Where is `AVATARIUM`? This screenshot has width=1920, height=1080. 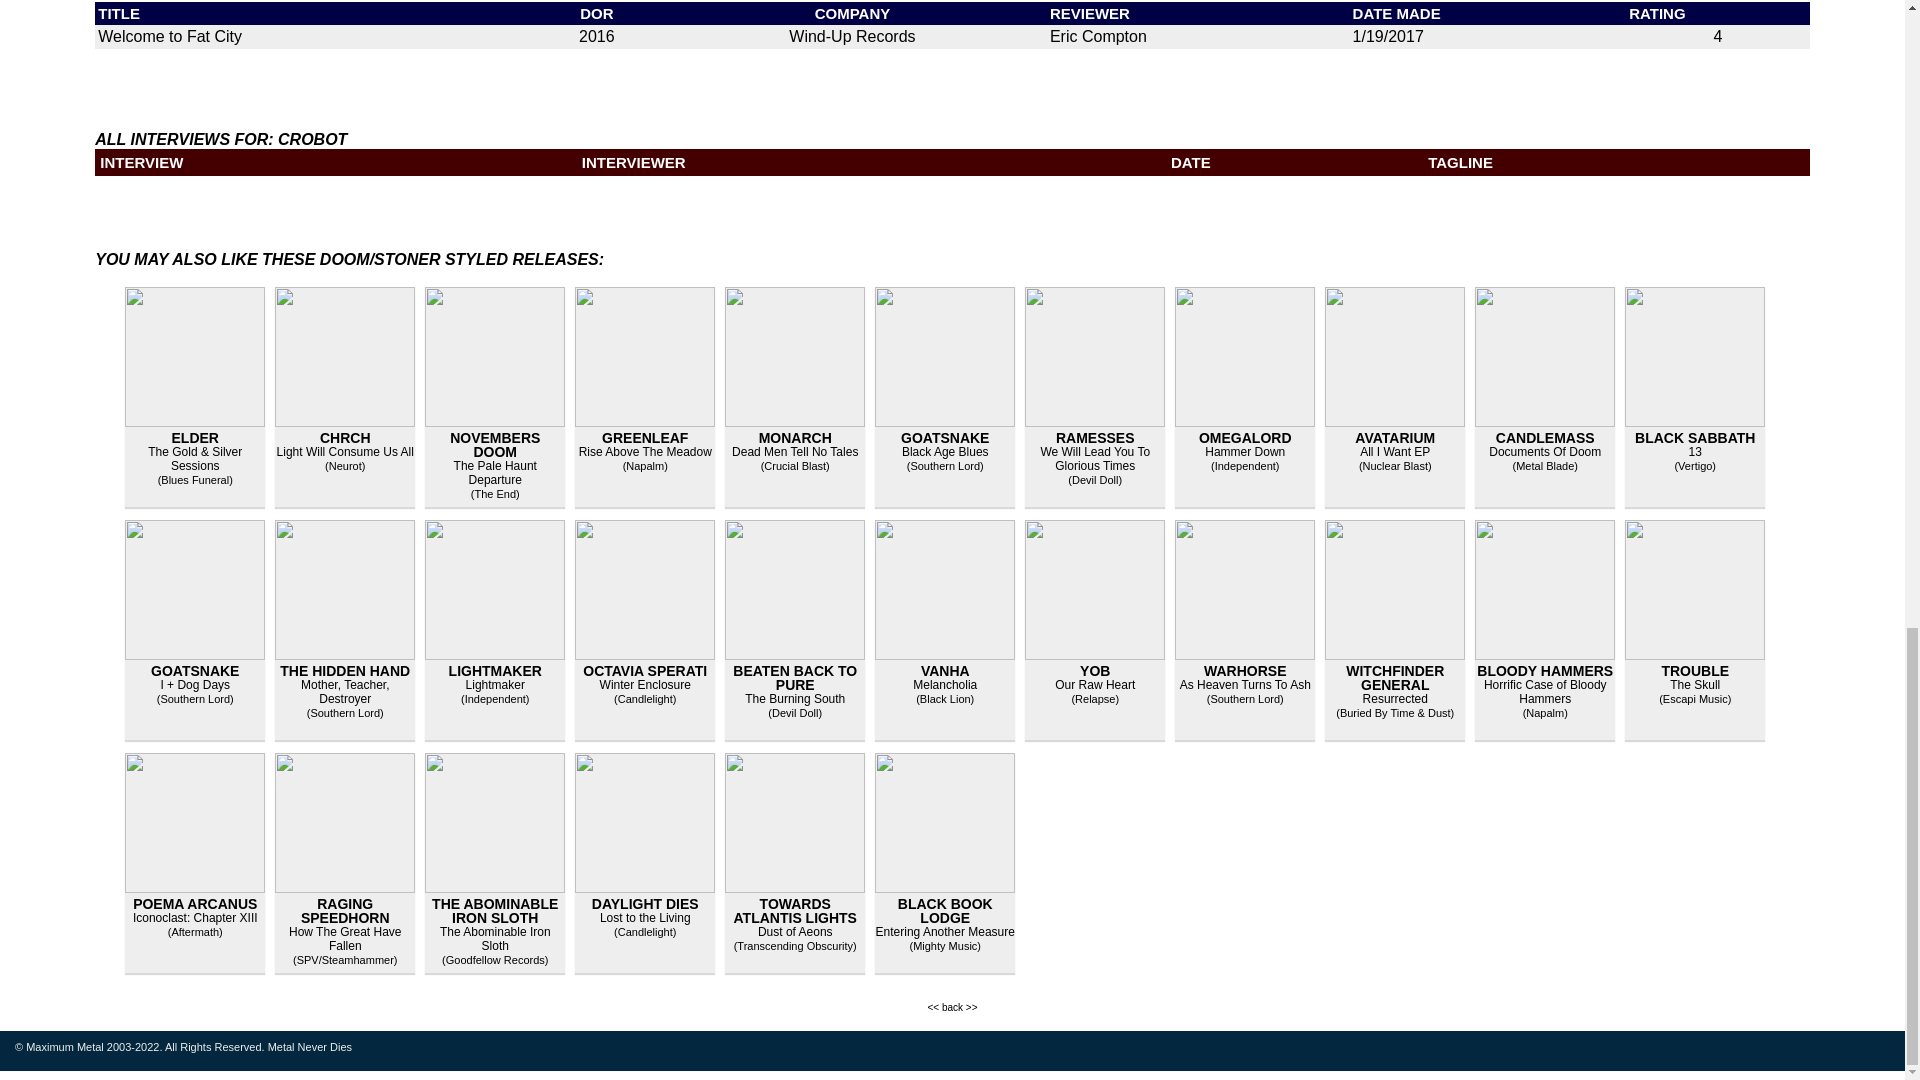 AVATARIUM is located at coordinates (1394, 438).